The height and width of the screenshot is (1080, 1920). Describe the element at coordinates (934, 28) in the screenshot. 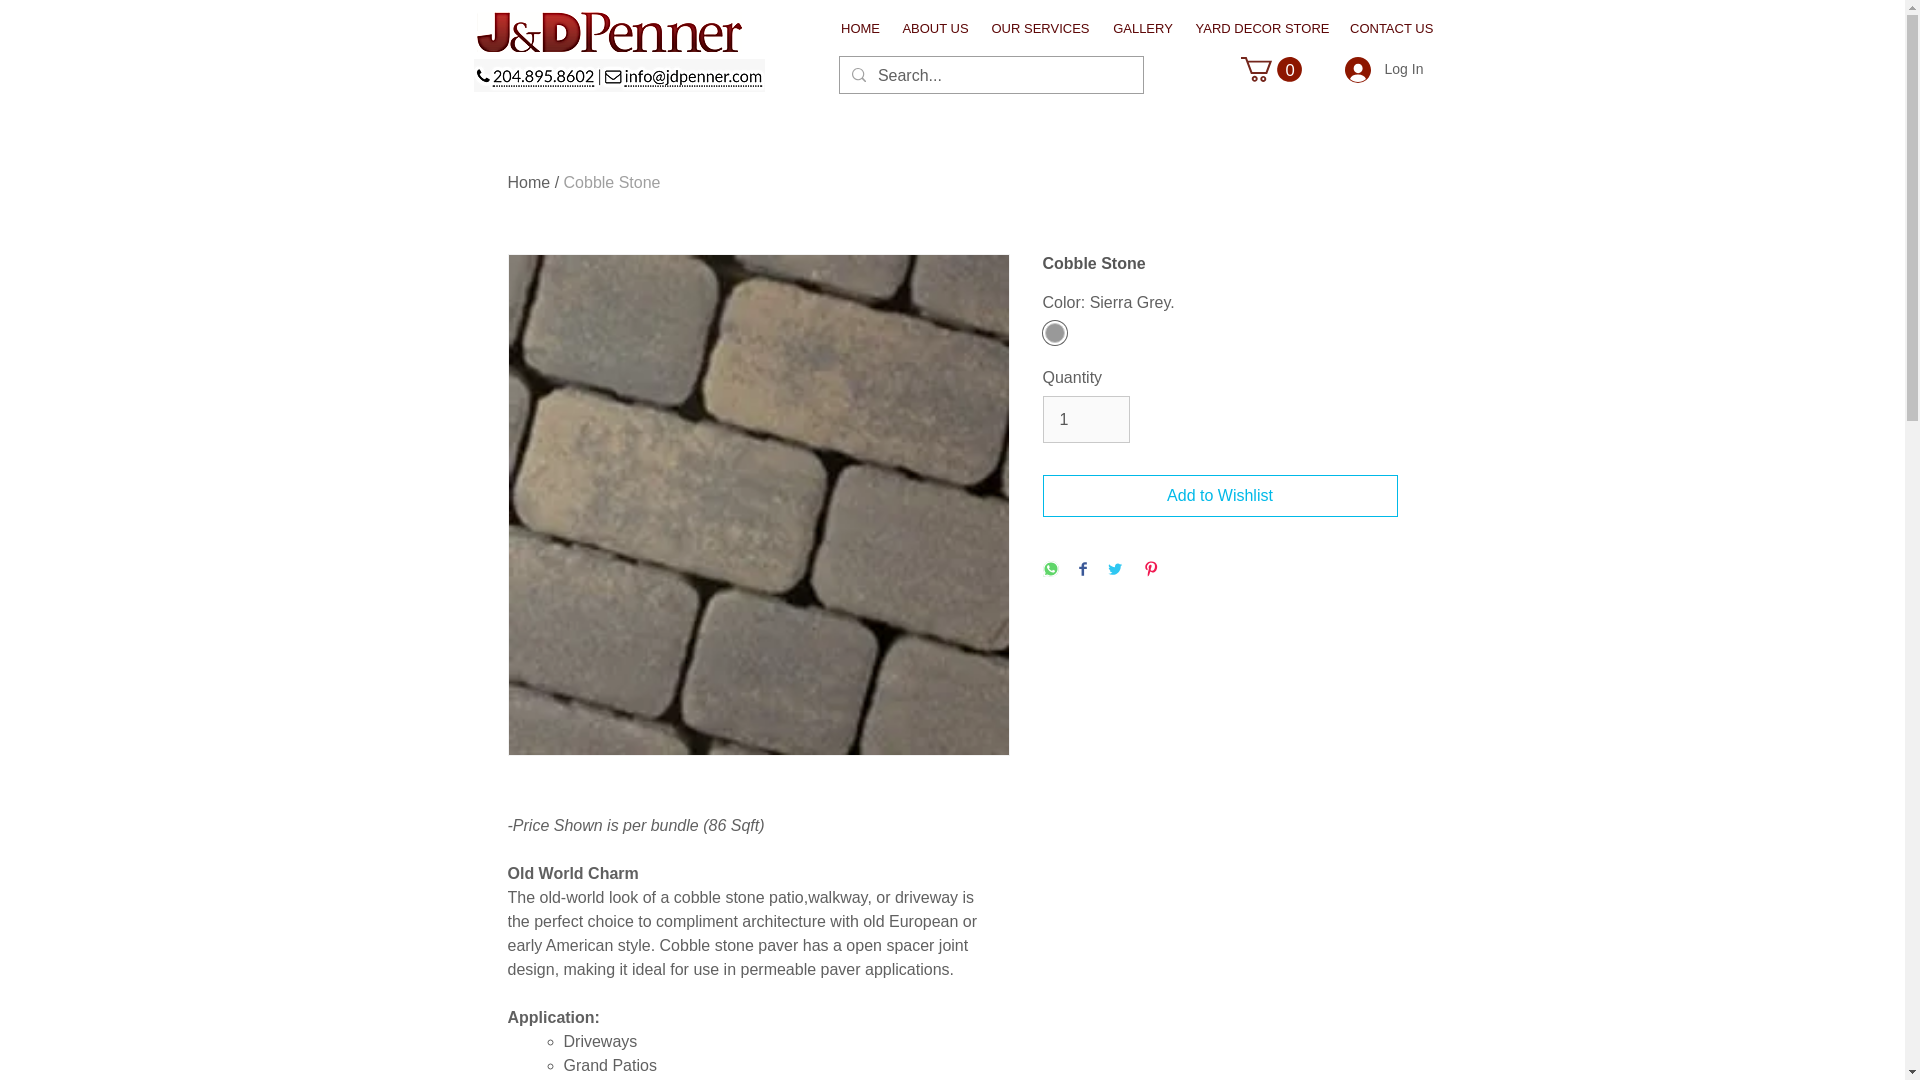

I see `ABOUT US` at that location.